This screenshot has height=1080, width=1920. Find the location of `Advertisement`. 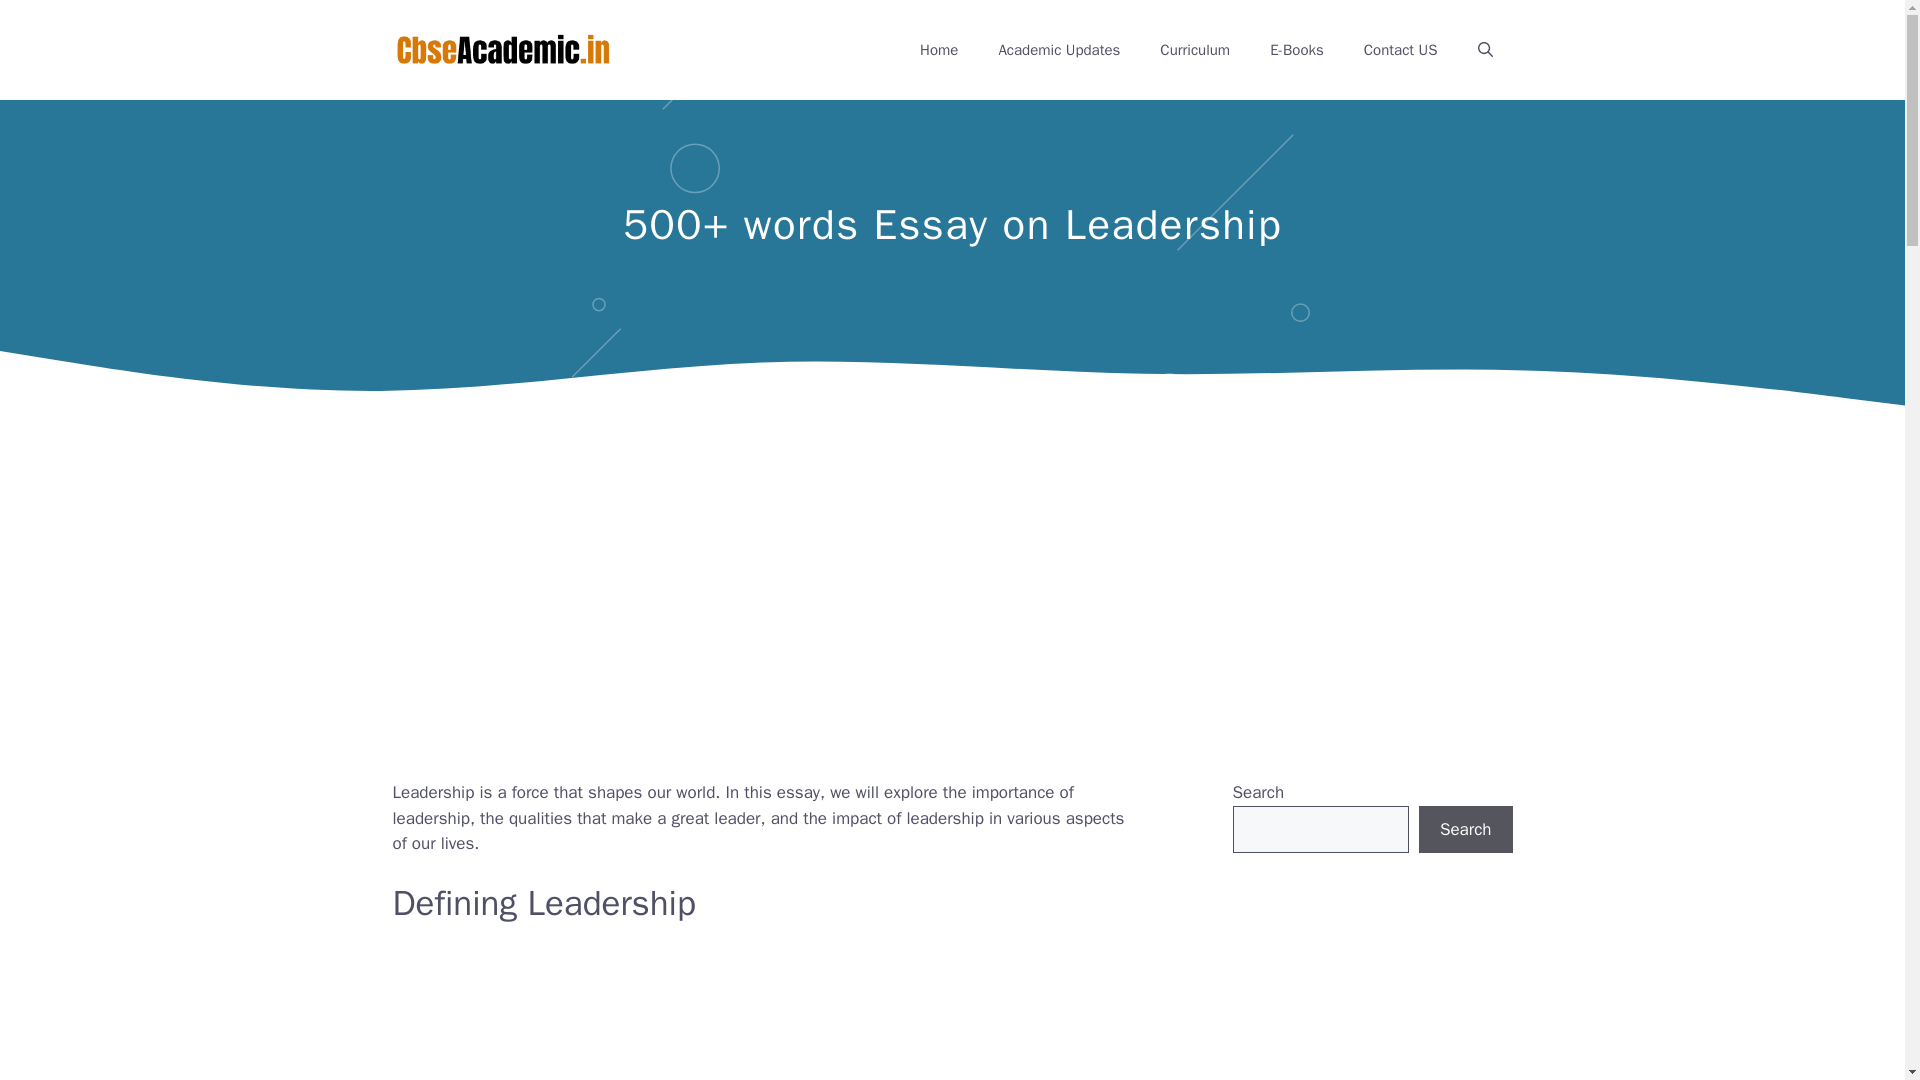

Advertisement is located at coordinates (1436, 1040).